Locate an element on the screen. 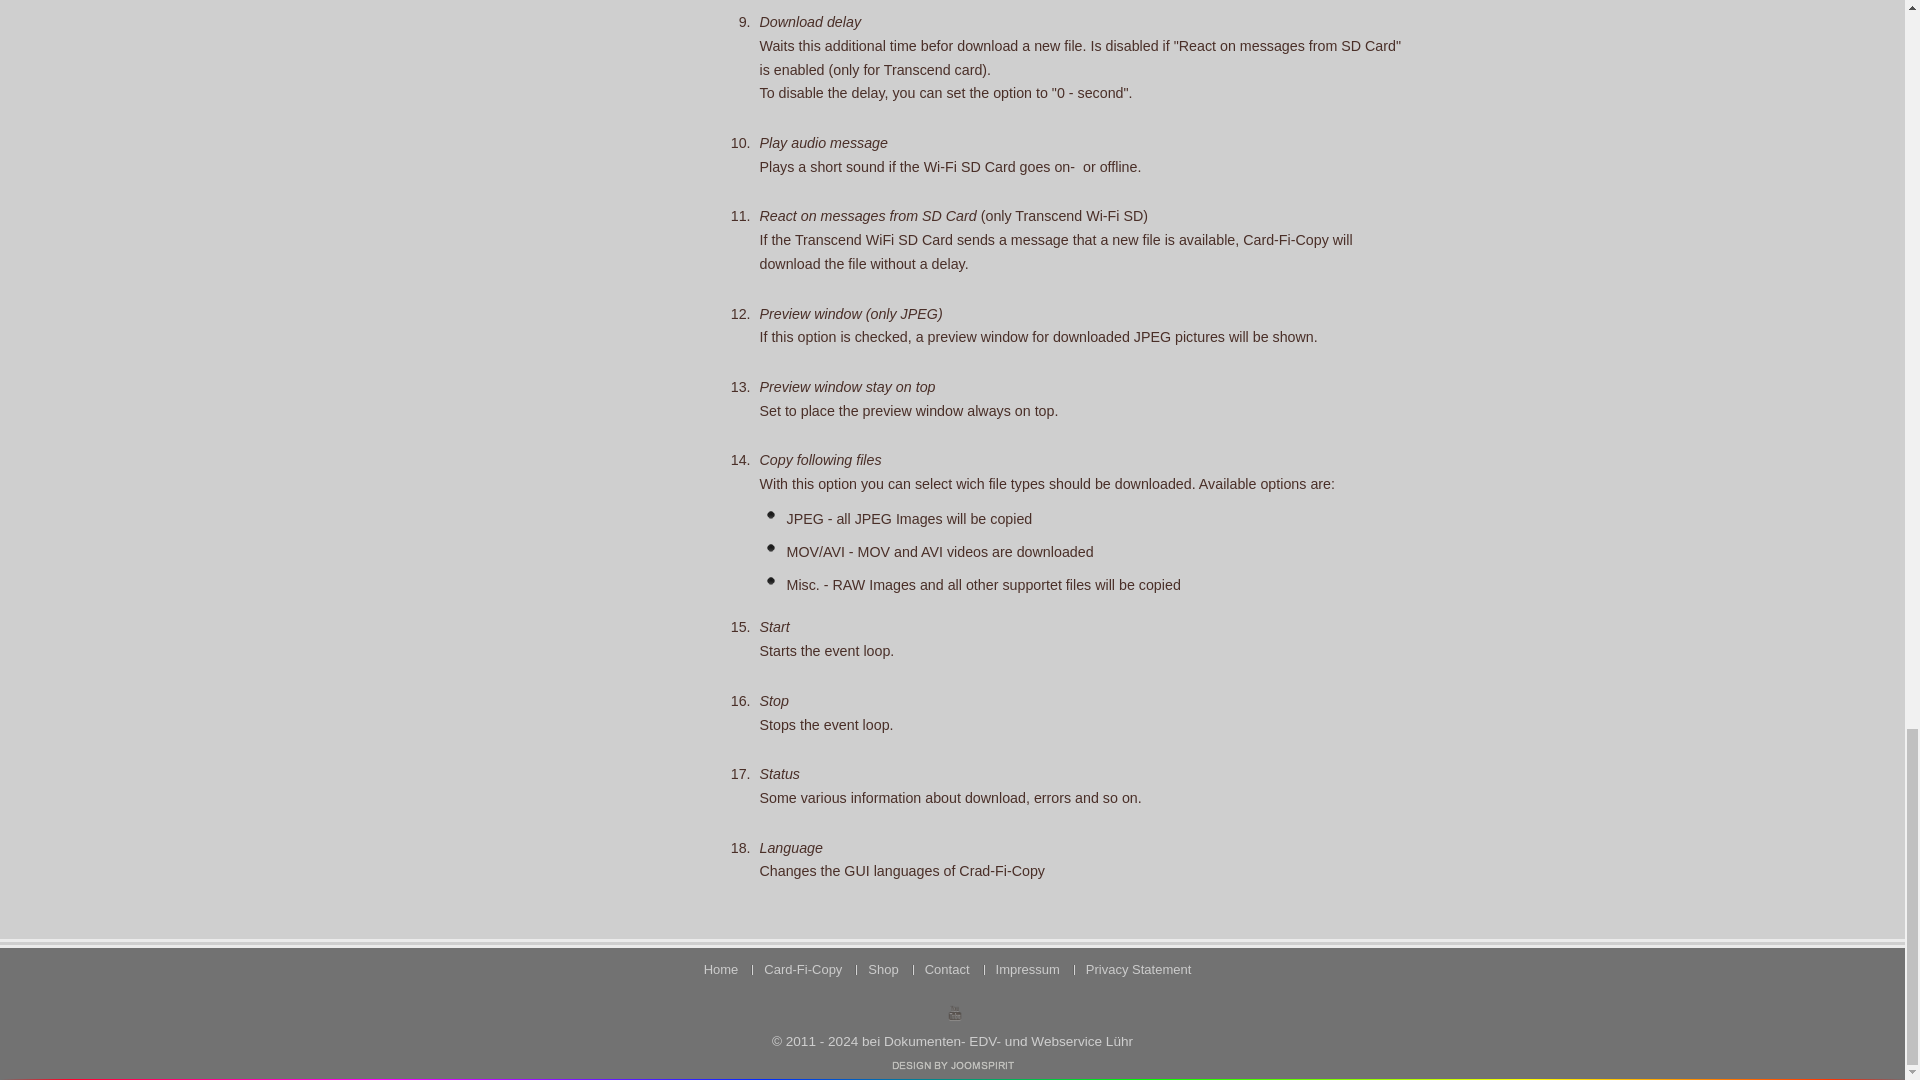 Image resolution: width=1920 pixels, height=1080 pixels. template-joomspirit.com is located at coordinates (952, 1065).